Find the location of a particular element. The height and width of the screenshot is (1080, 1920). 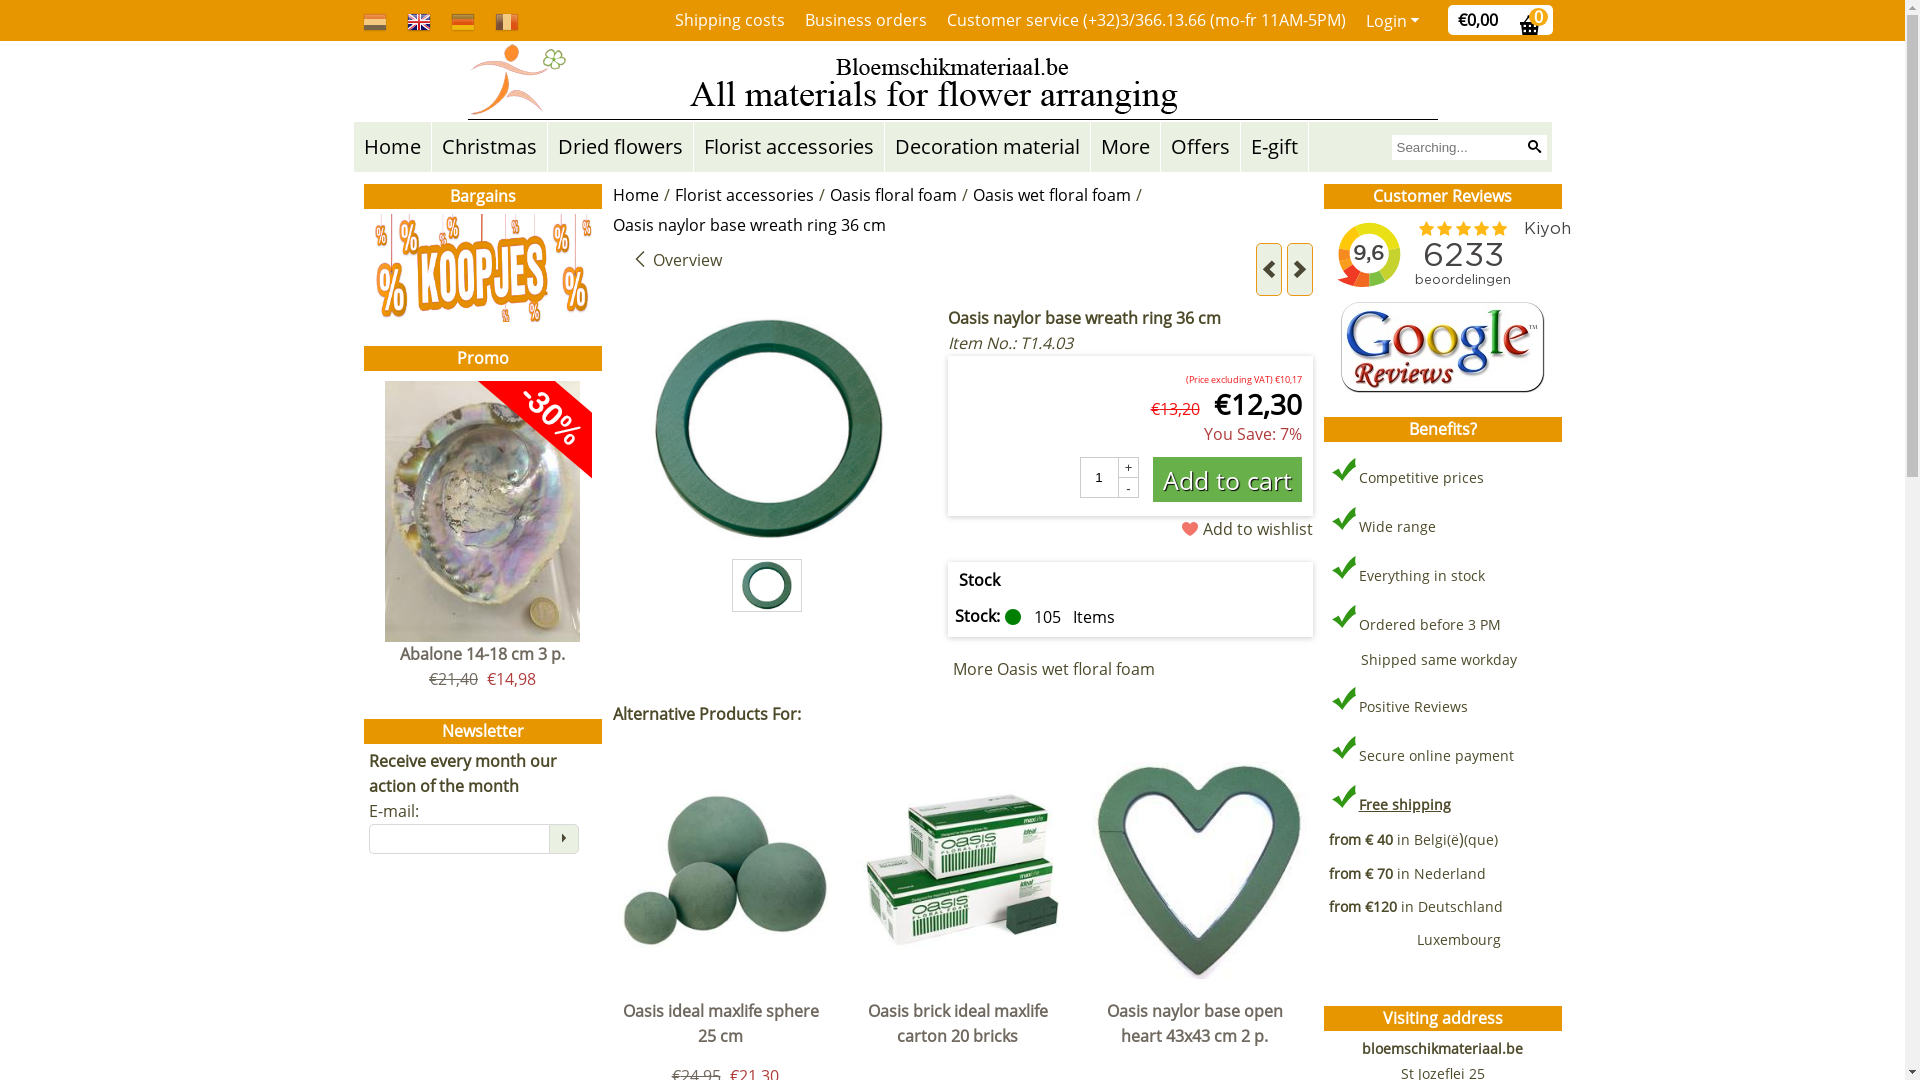

Offers is located at coordinates (1200, 147).